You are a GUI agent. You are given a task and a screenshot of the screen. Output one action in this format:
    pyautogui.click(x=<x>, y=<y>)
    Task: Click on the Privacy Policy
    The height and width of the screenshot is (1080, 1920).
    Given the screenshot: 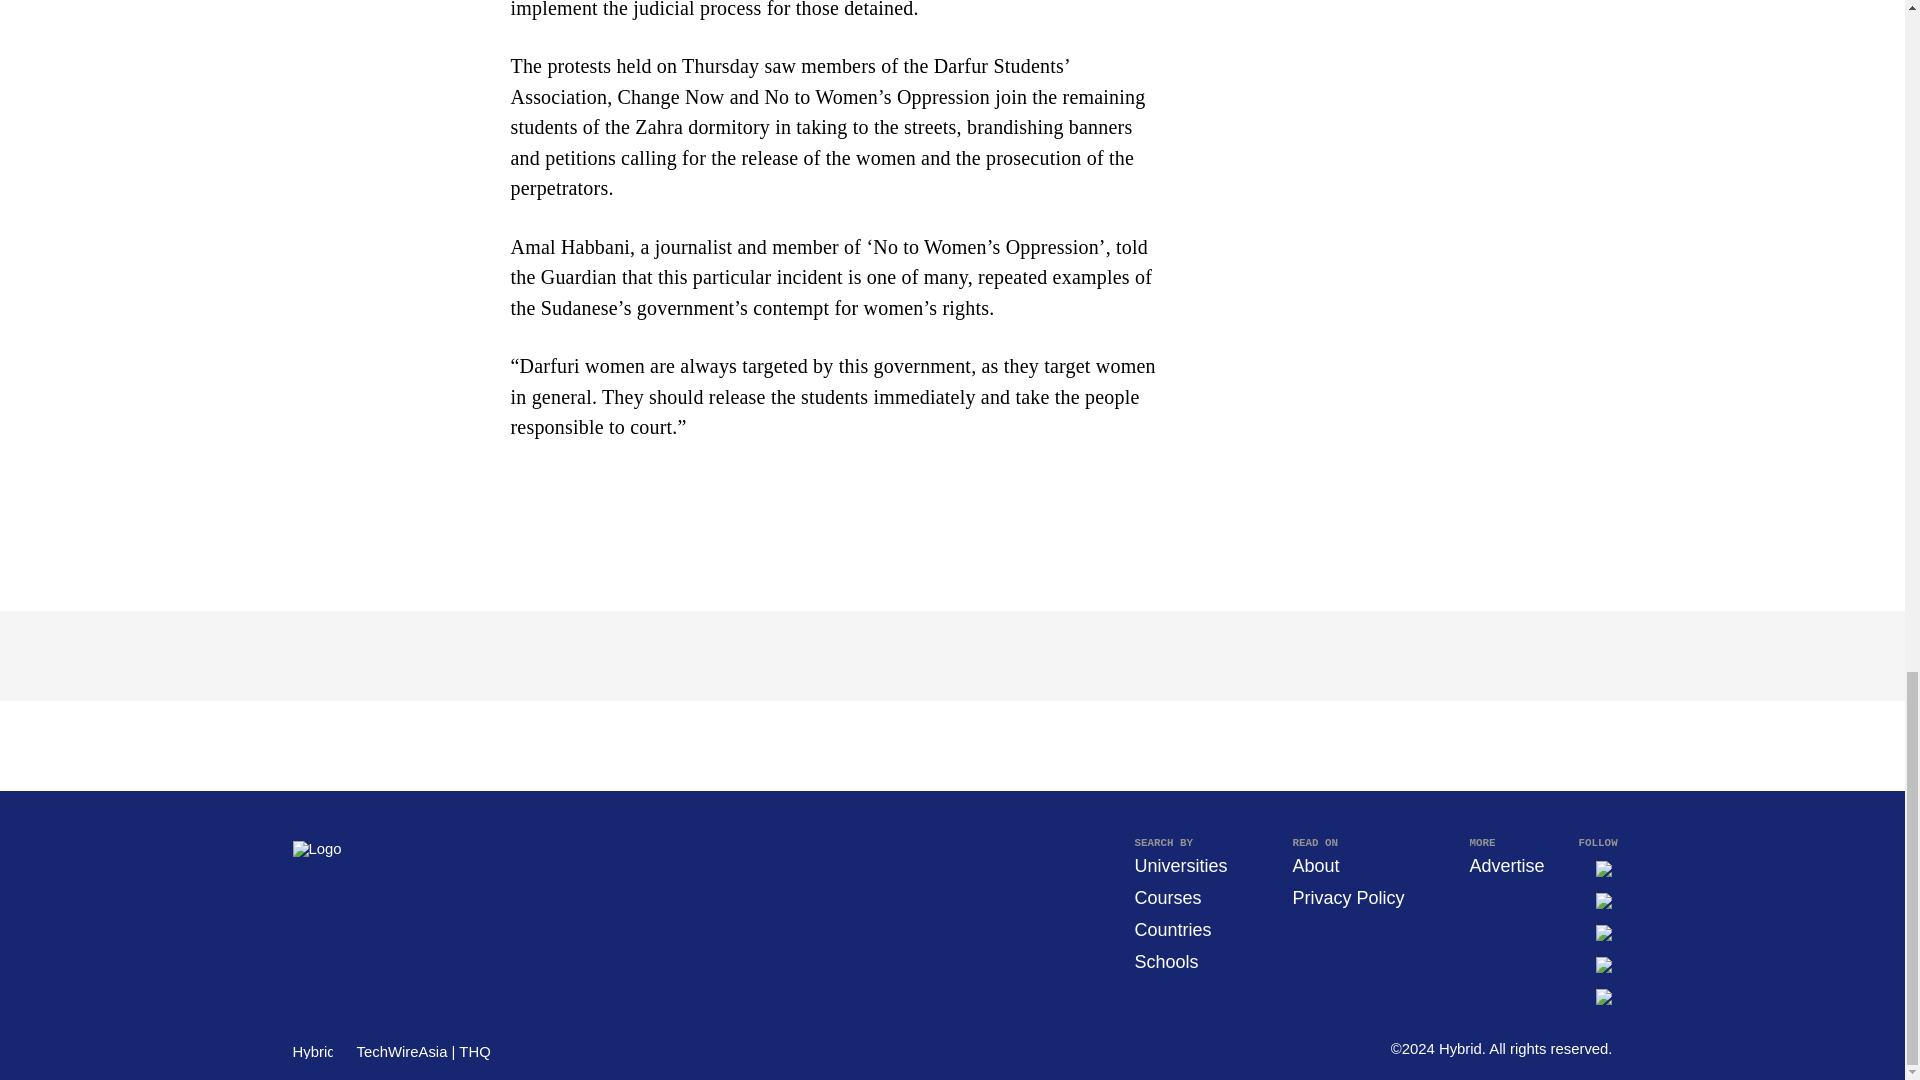 What is the action you would take?
    pyautogui.click(x=1348, y=898)
    